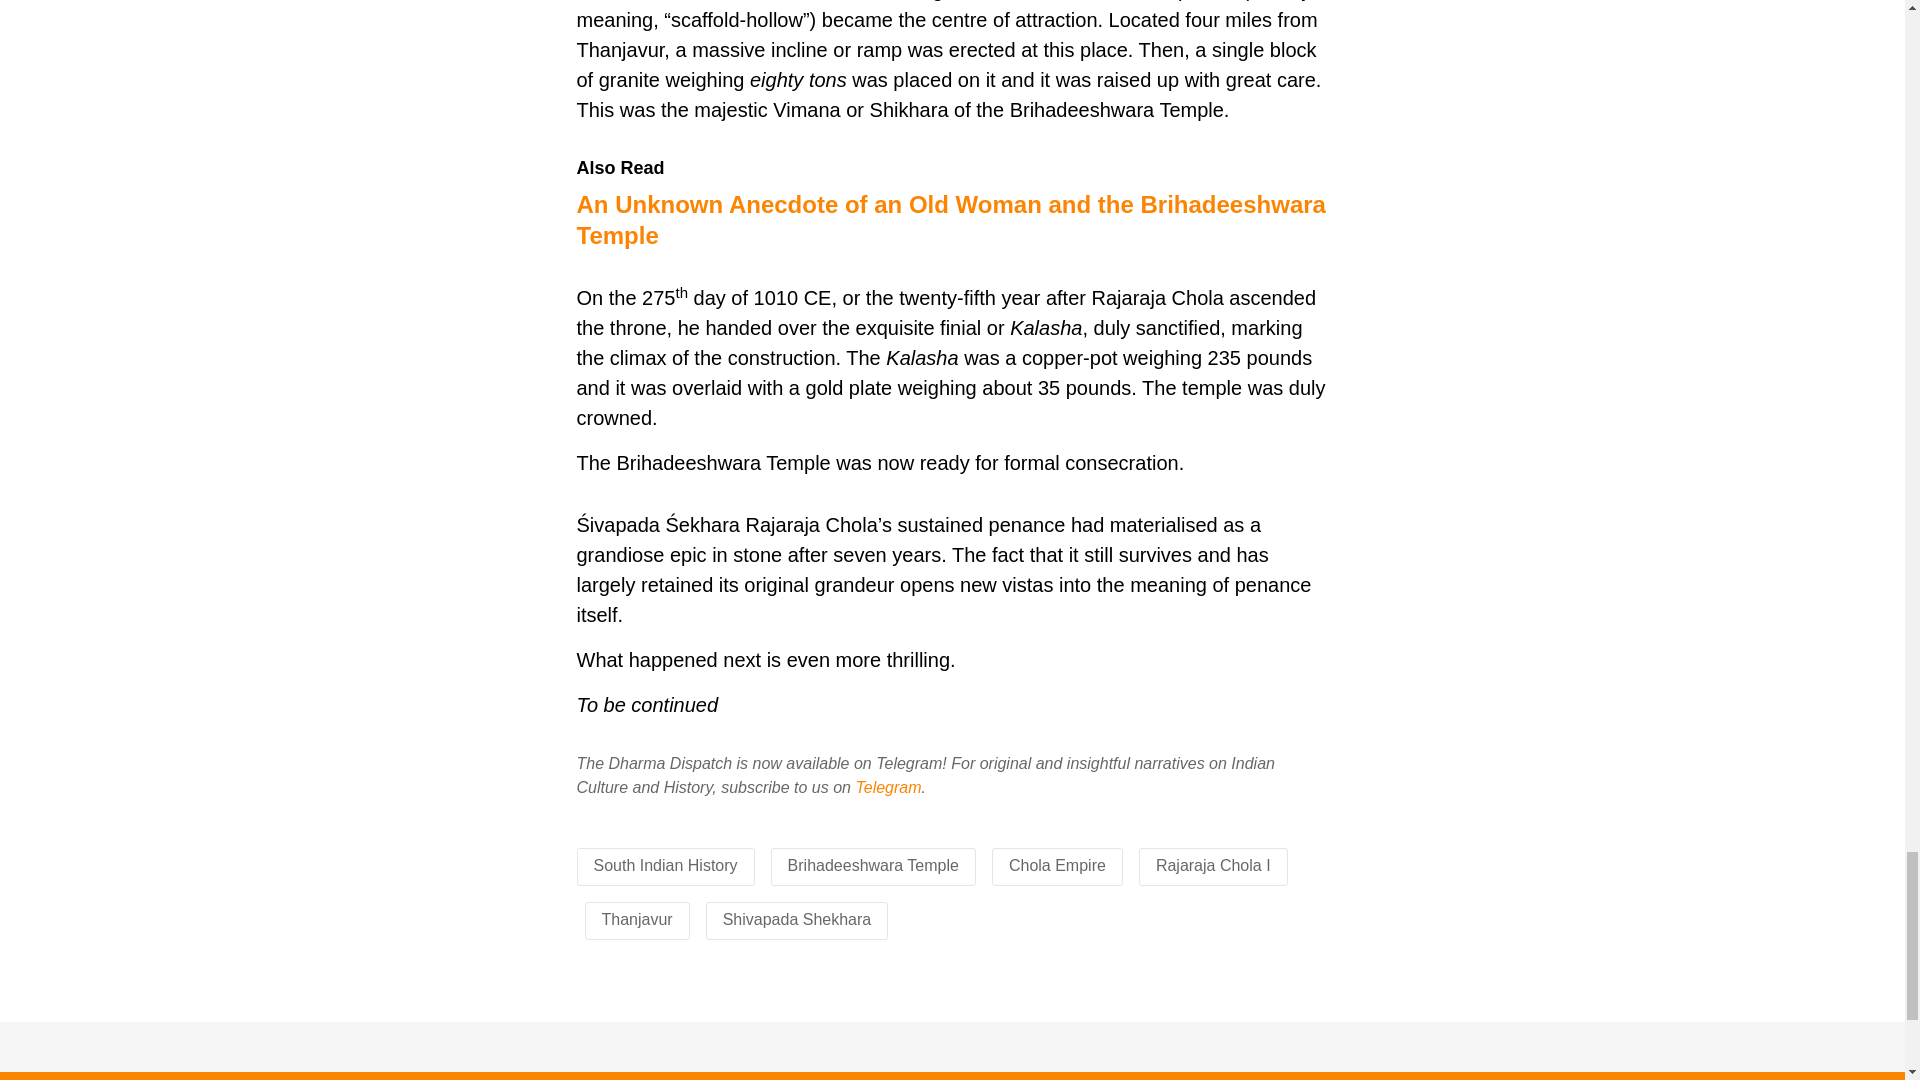 This screenshot has height=1080, width=1920. Describe the element at coordinates (797, 919) in the screenshot. I see `Shivapada Shekhara` at that location.